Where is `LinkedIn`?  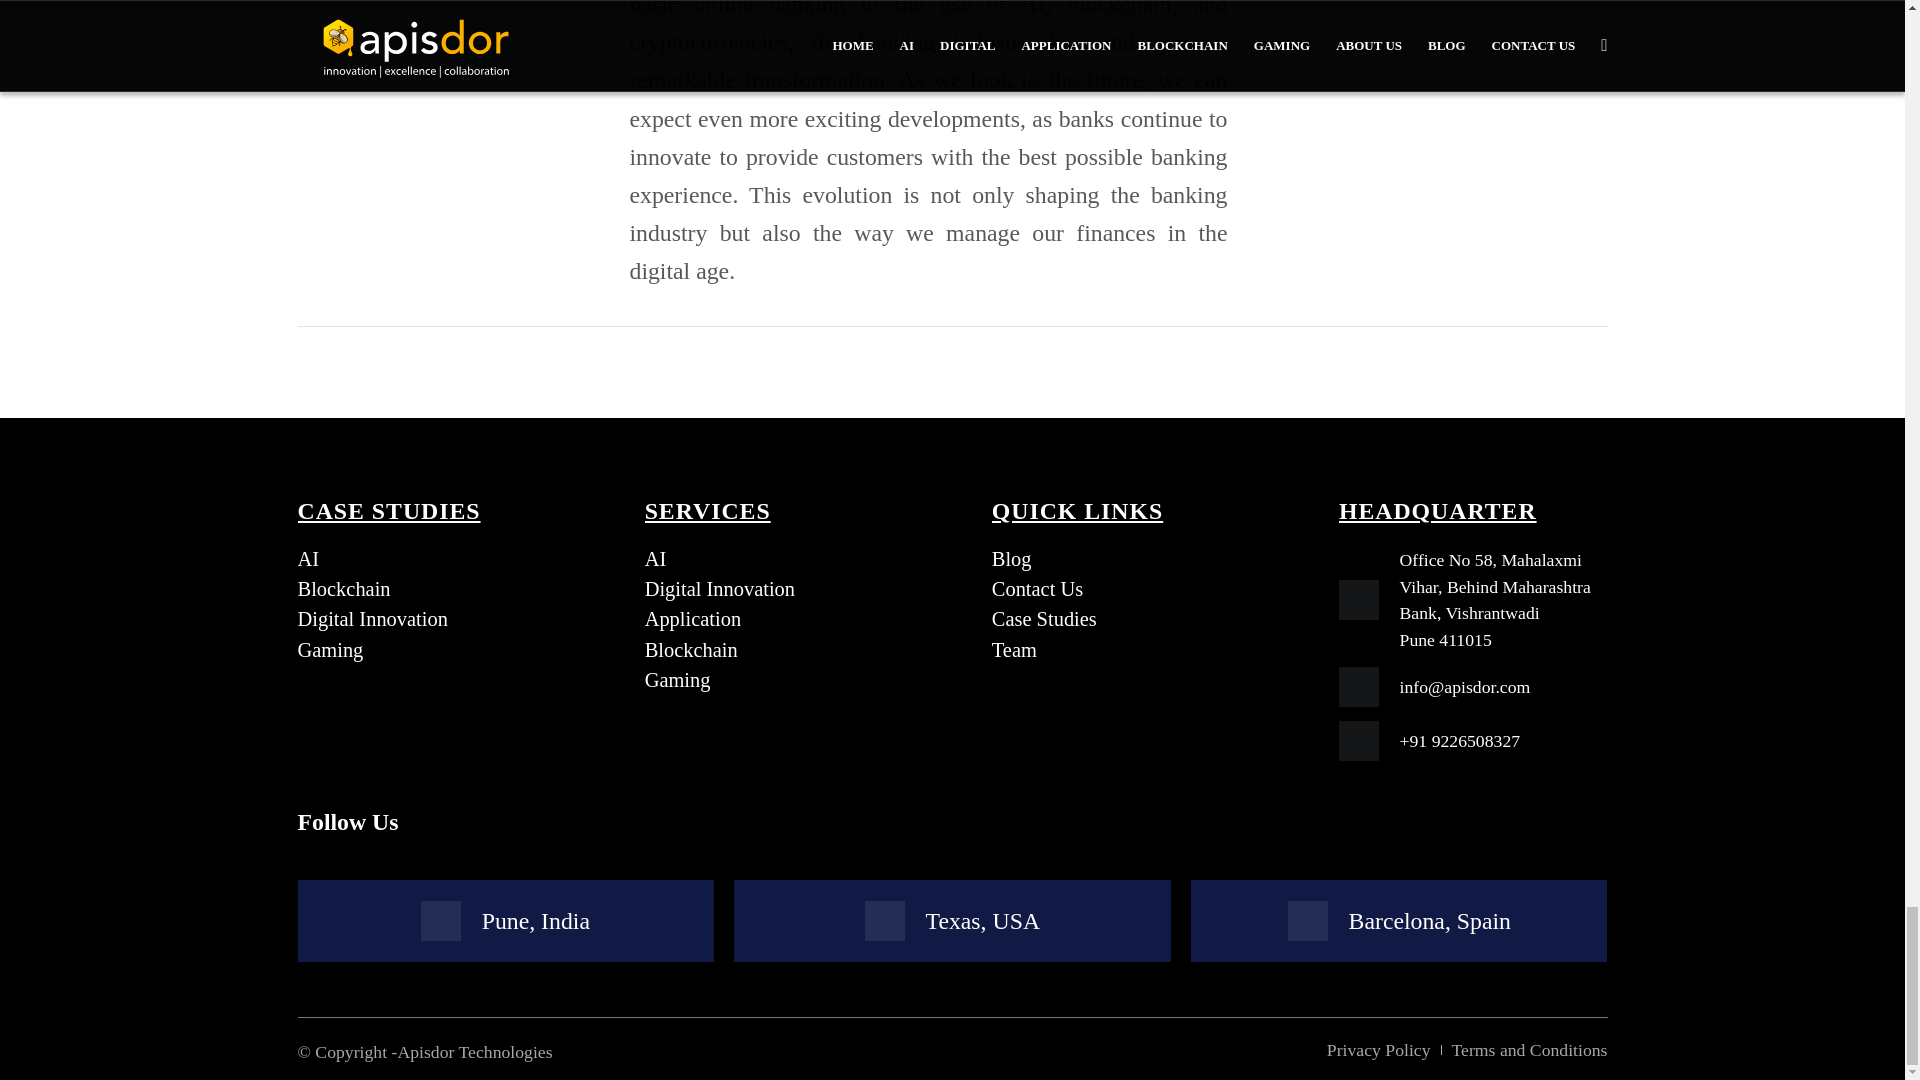 LinkedIn is located at coordinates (486, 822).